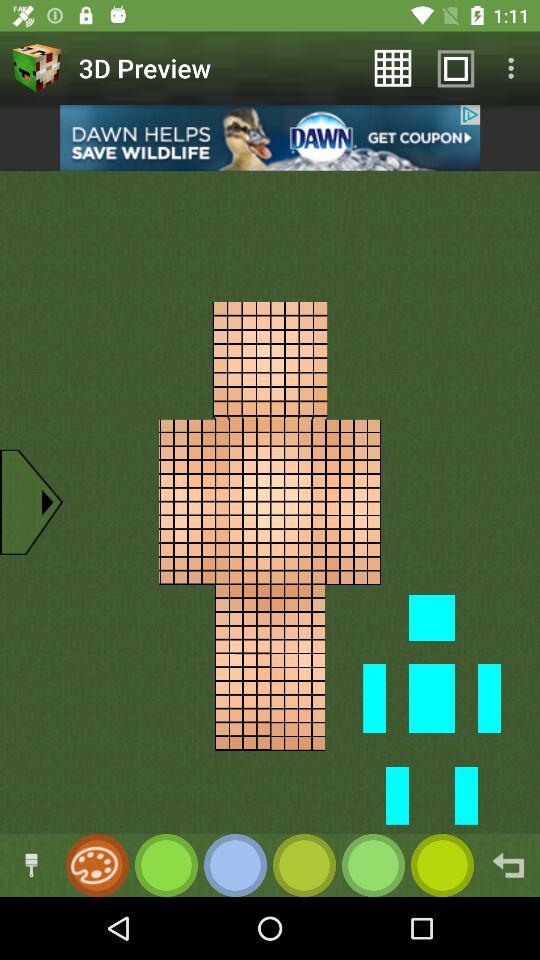 The height and width of the screenshot is (960, 540). What do you see at coordinates (508, 866) in the screenshot?
I see `go back button` at bounding box center [508, 866].